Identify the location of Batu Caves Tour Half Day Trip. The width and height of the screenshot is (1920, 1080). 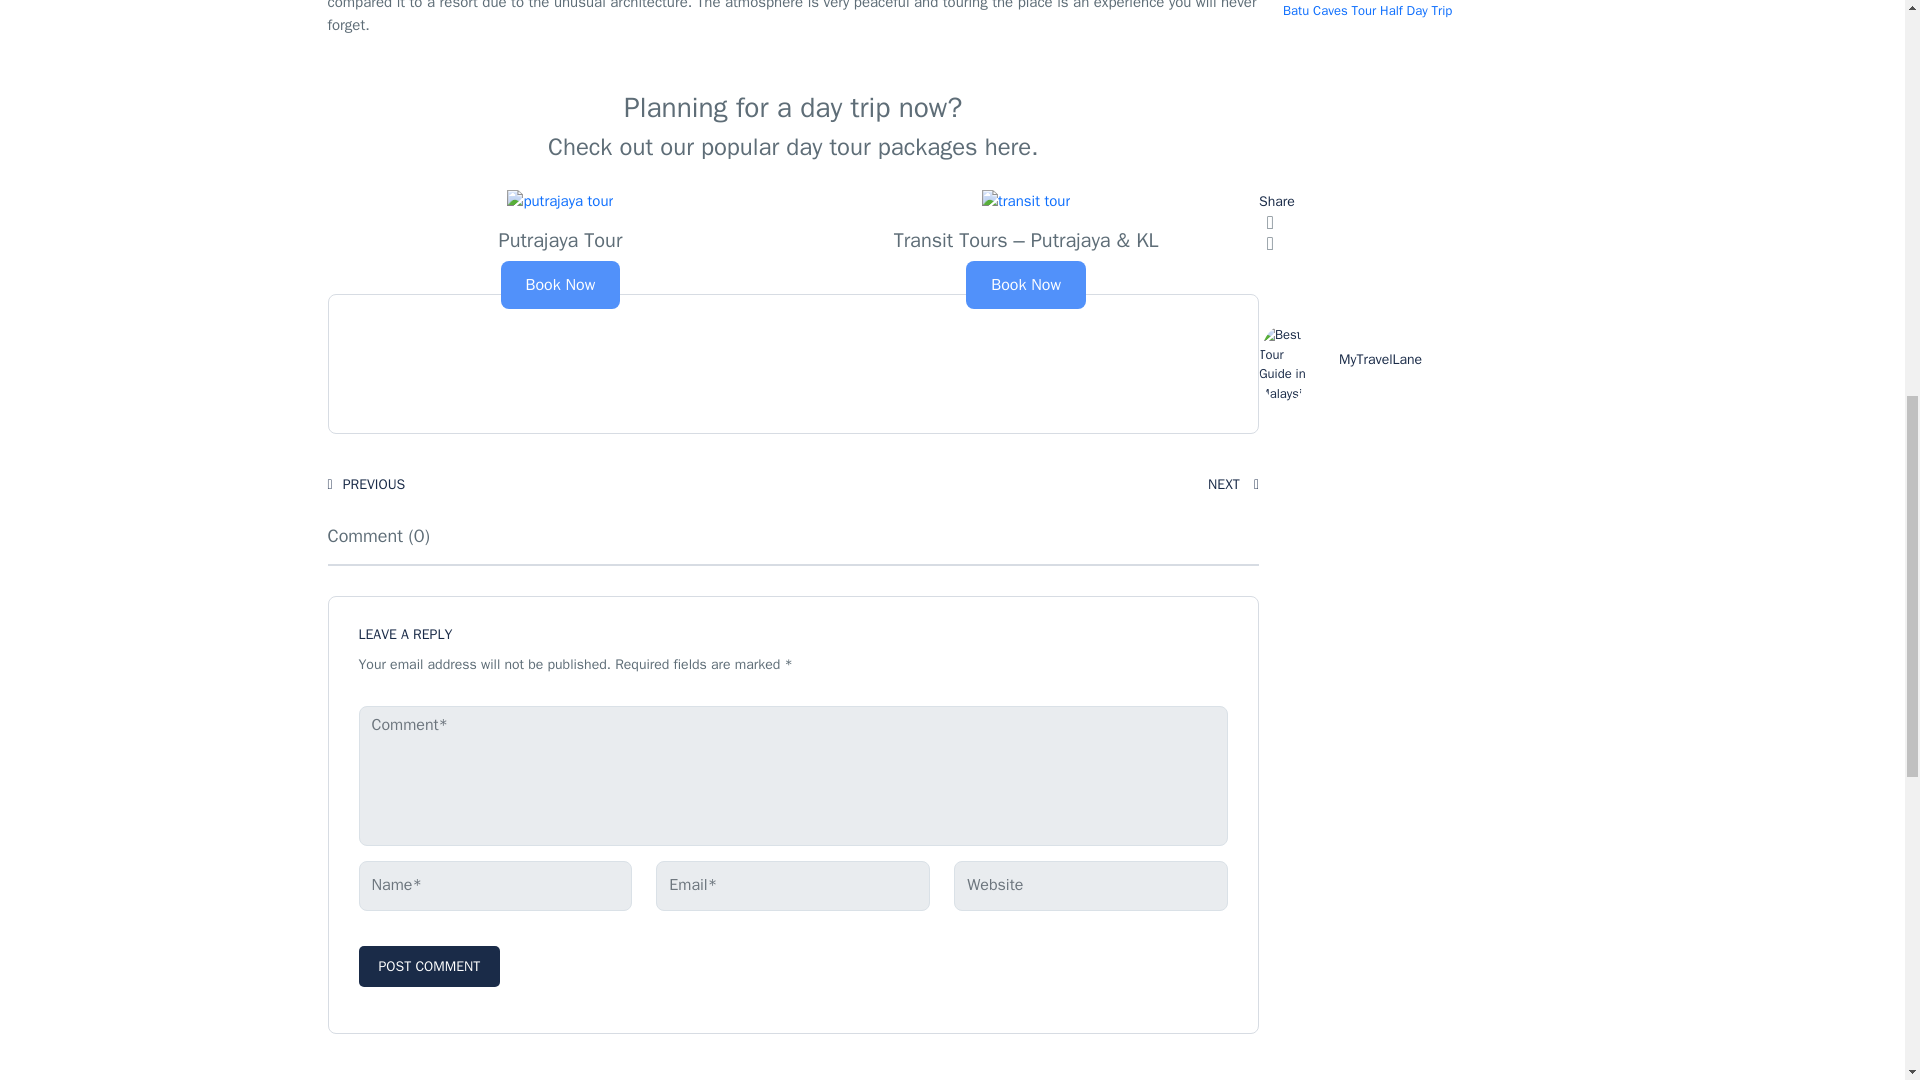
(1366, 10).